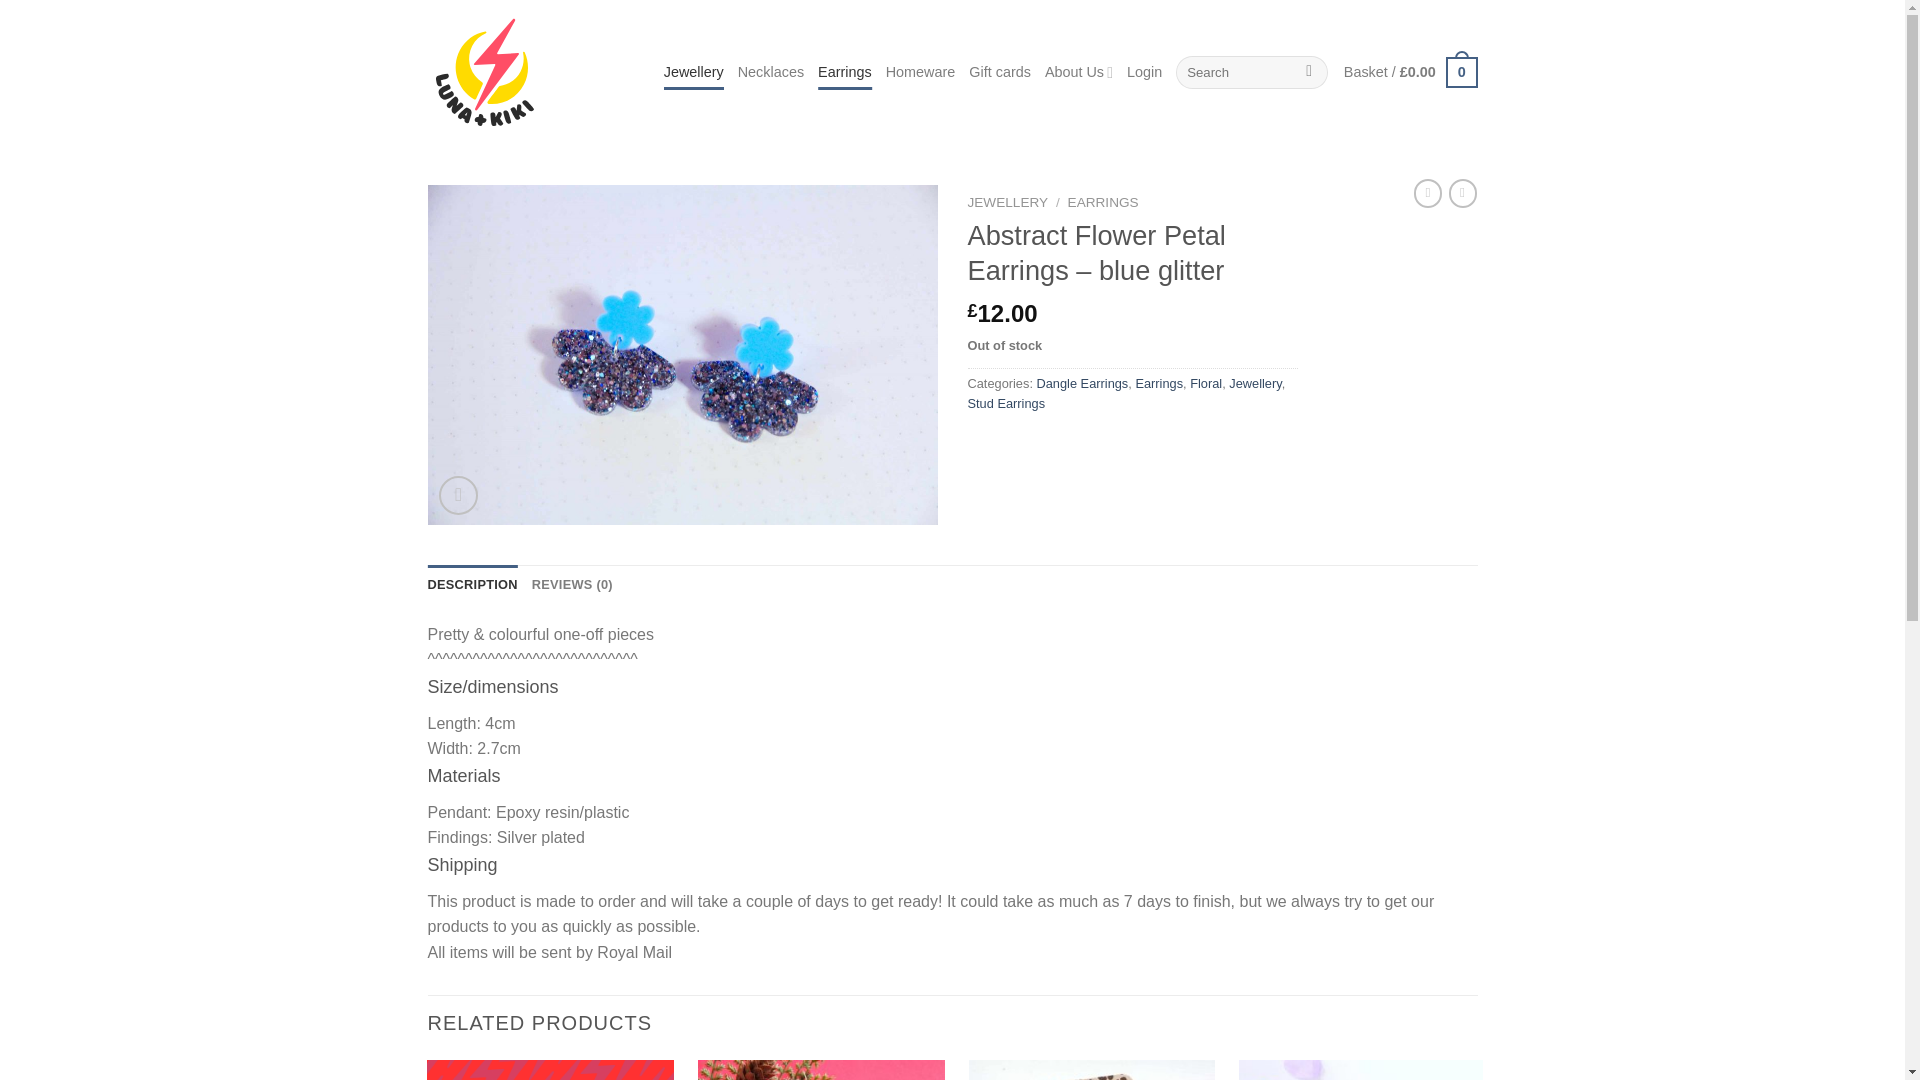  I want to click on Jewellery, so click(694, 72).